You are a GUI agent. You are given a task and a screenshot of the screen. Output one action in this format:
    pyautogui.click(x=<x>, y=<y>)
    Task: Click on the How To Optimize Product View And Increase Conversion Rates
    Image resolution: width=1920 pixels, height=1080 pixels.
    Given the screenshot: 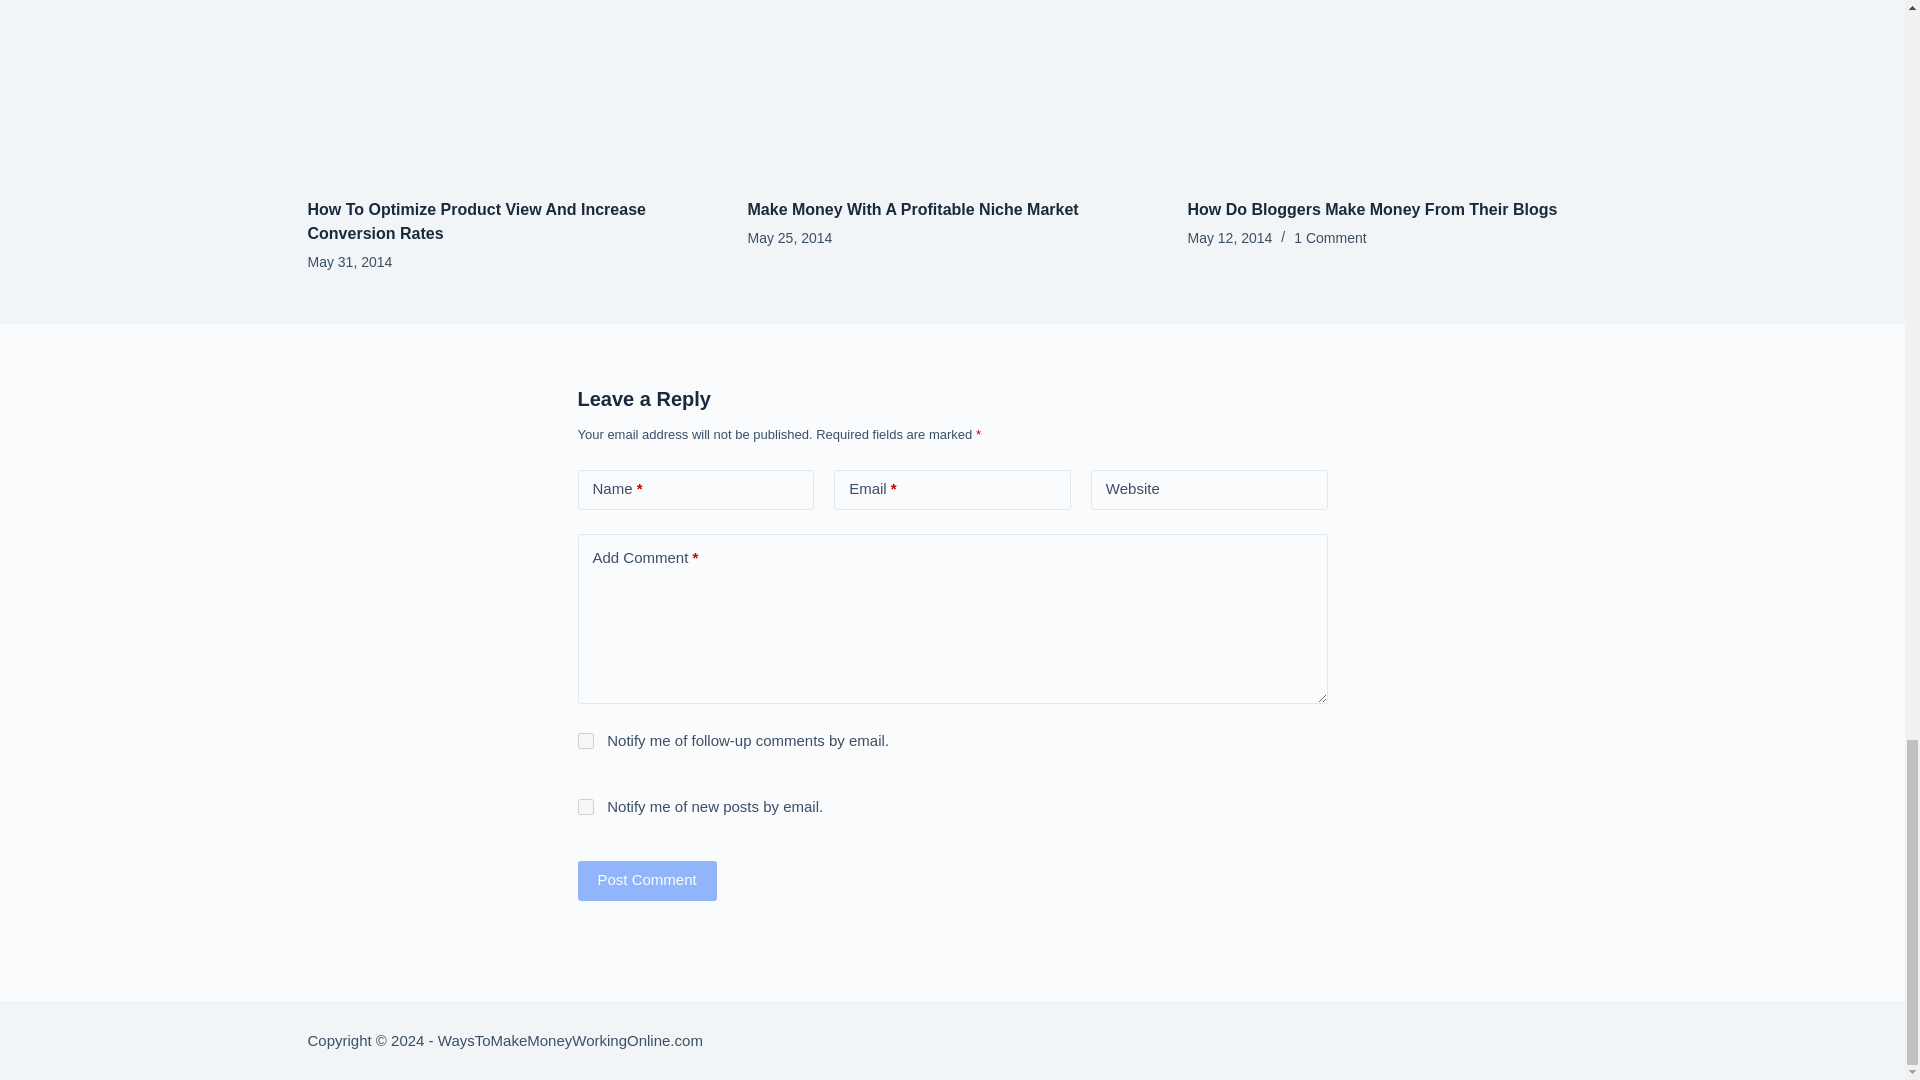 What is the action you would take?
    pyautogui.click(x=476, y=220)
    